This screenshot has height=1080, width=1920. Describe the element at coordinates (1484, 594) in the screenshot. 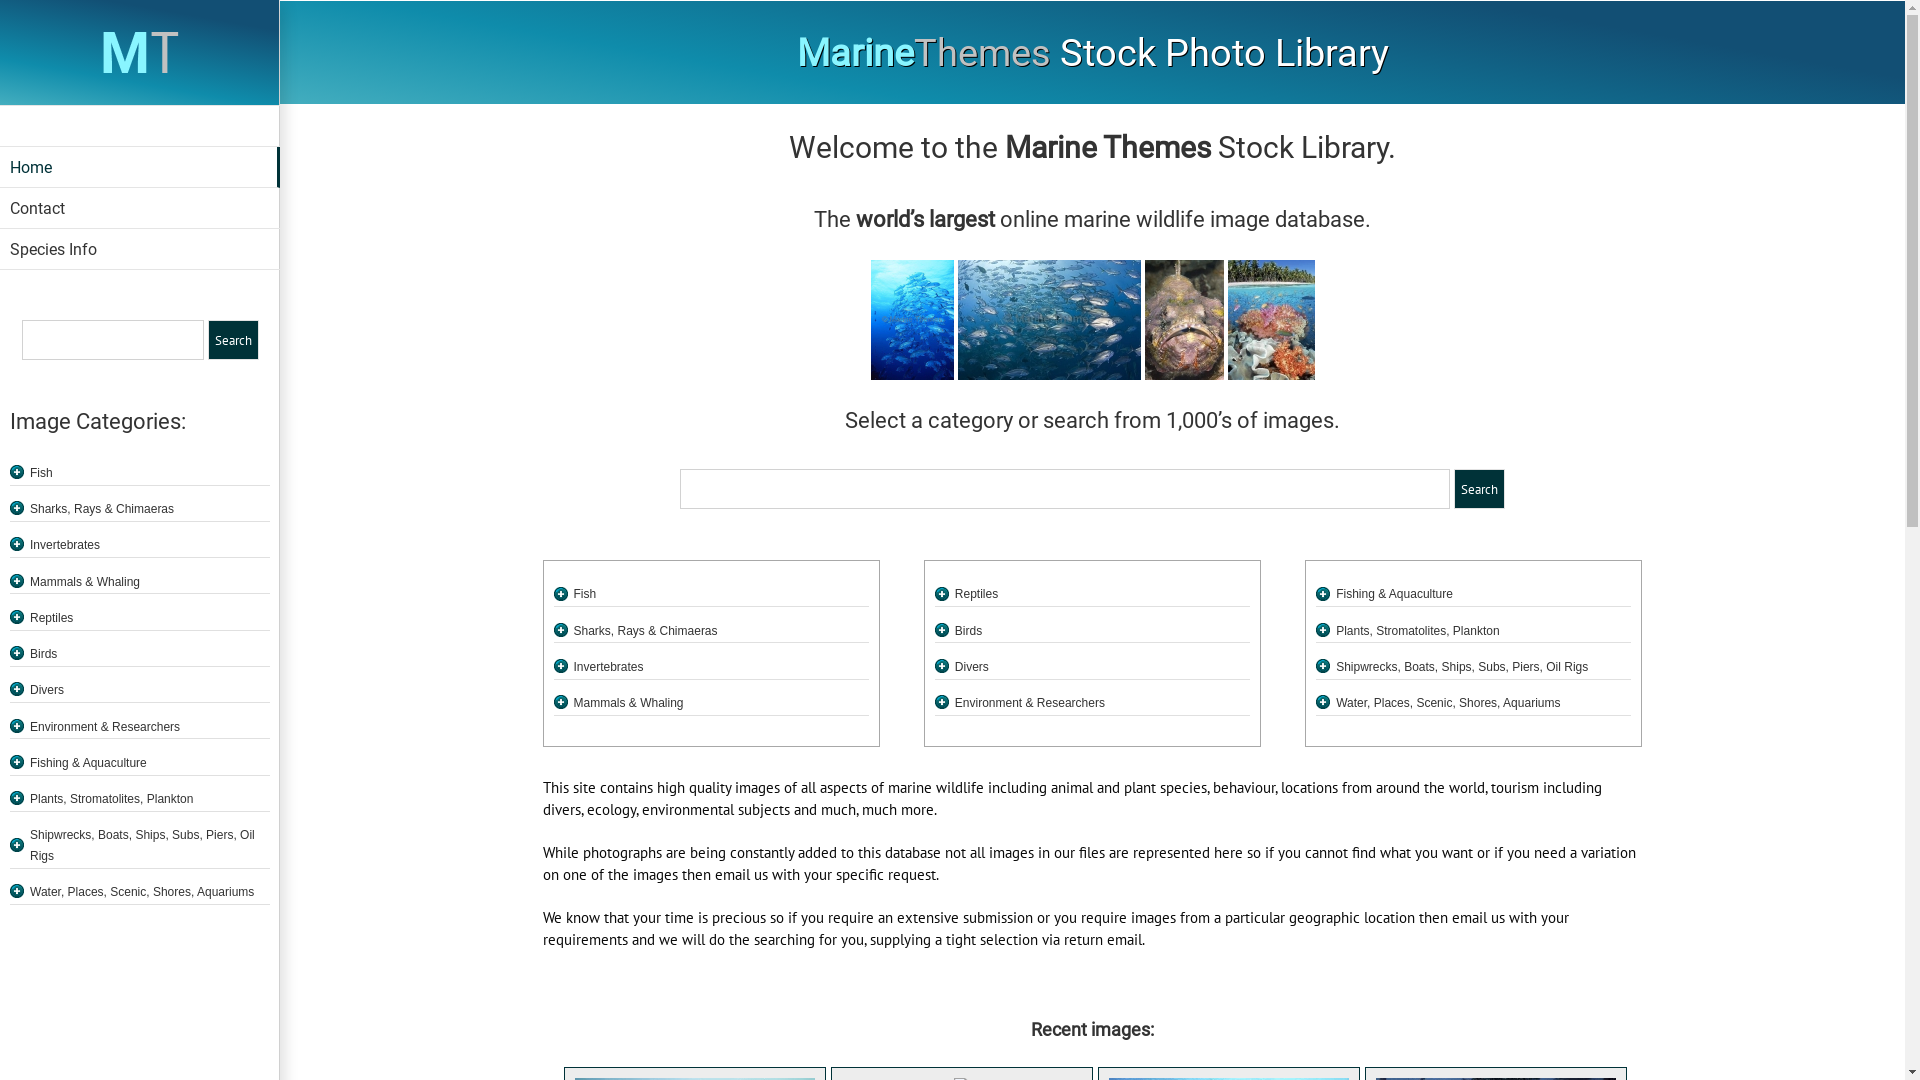

I see `Fishing & Aquaculture` at that location.